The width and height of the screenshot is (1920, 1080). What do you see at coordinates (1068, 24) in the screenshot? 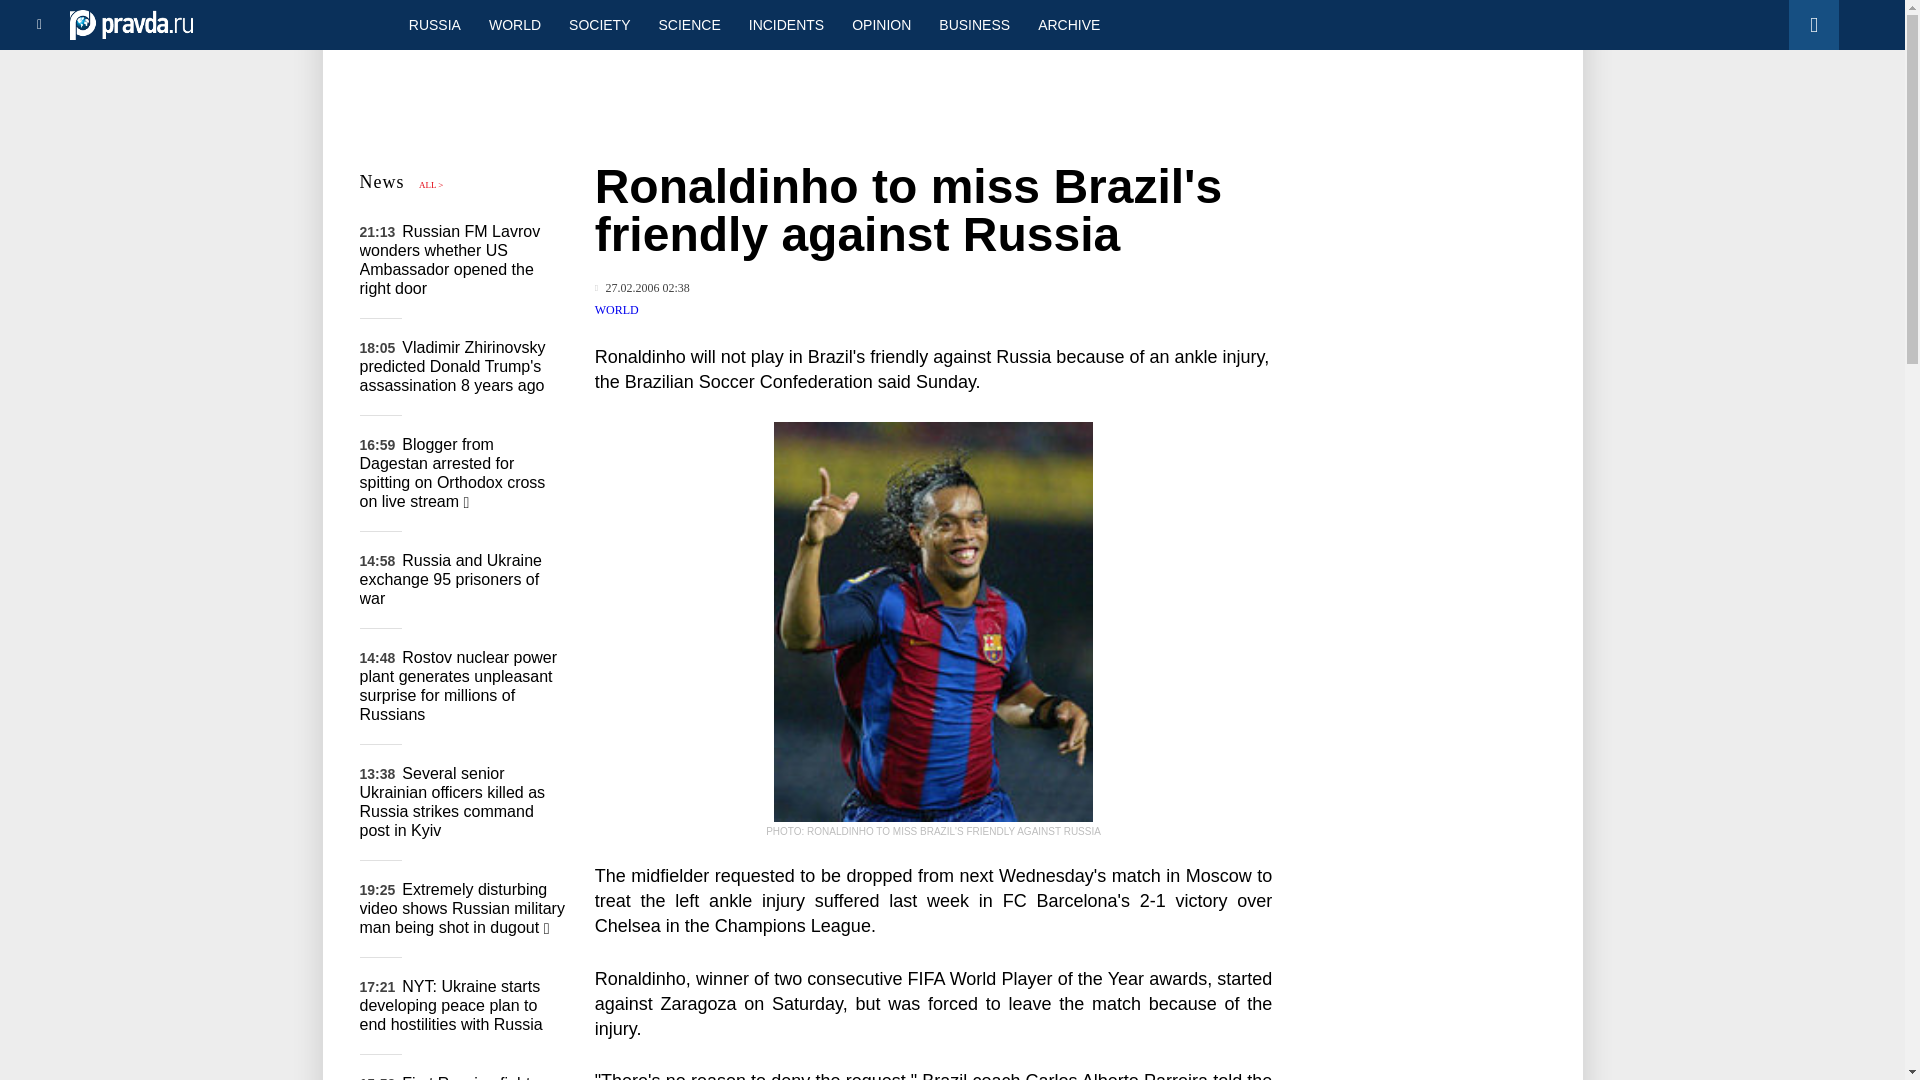
I see `ARCHIVE` at bounding box center [1068, 24].